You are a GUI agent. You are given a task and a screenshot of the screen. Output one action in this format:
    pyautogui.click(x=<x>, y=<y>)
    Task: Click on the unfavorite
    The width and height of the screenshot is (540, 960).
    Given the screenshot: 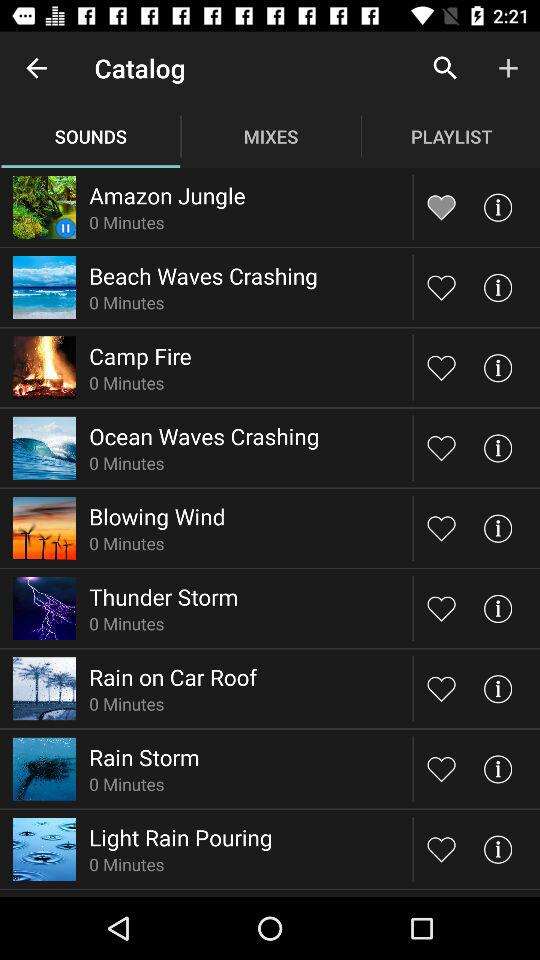 What is the action you would take?
    pyautogui.click(x=442, y=206)
    